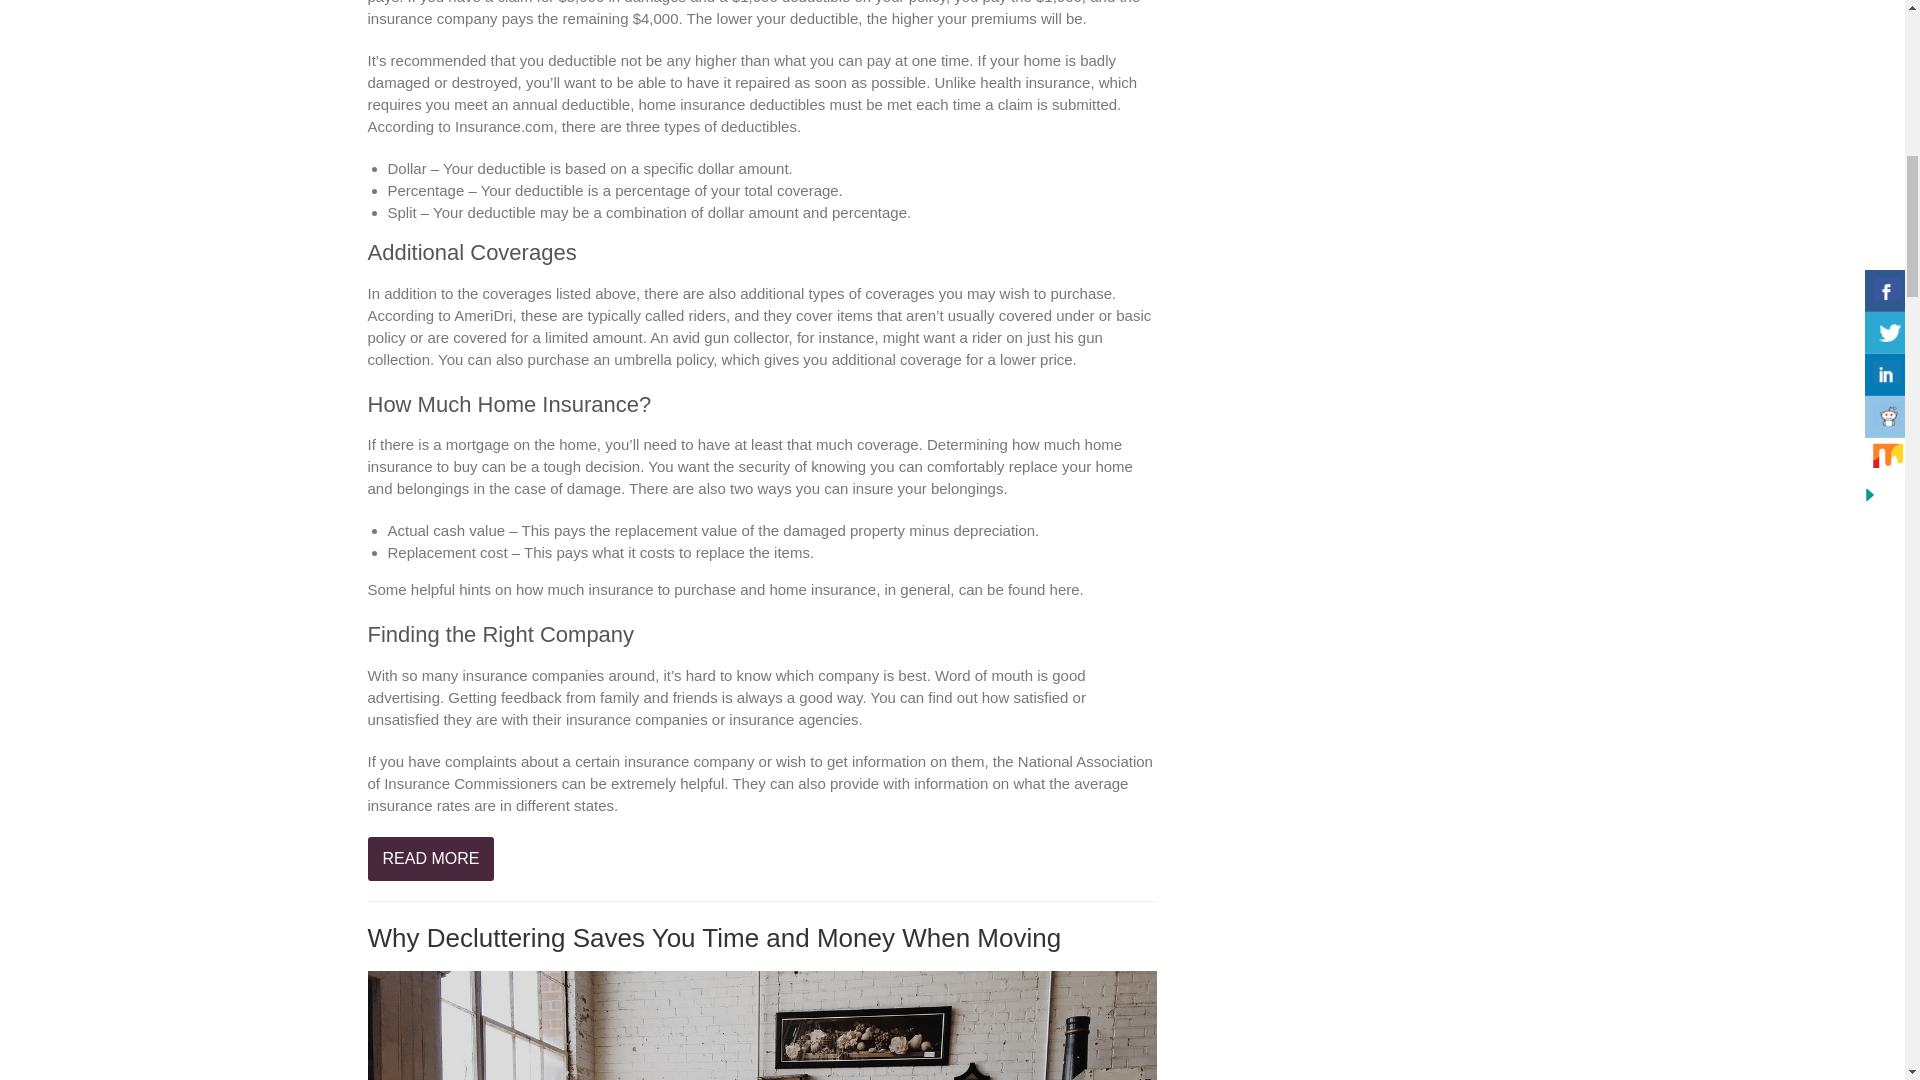 The image size is (1920, 1080). What do you see at coordinates (426, 190) in the screenshot?
I see `Percentage` at bounding box center [426, 190].